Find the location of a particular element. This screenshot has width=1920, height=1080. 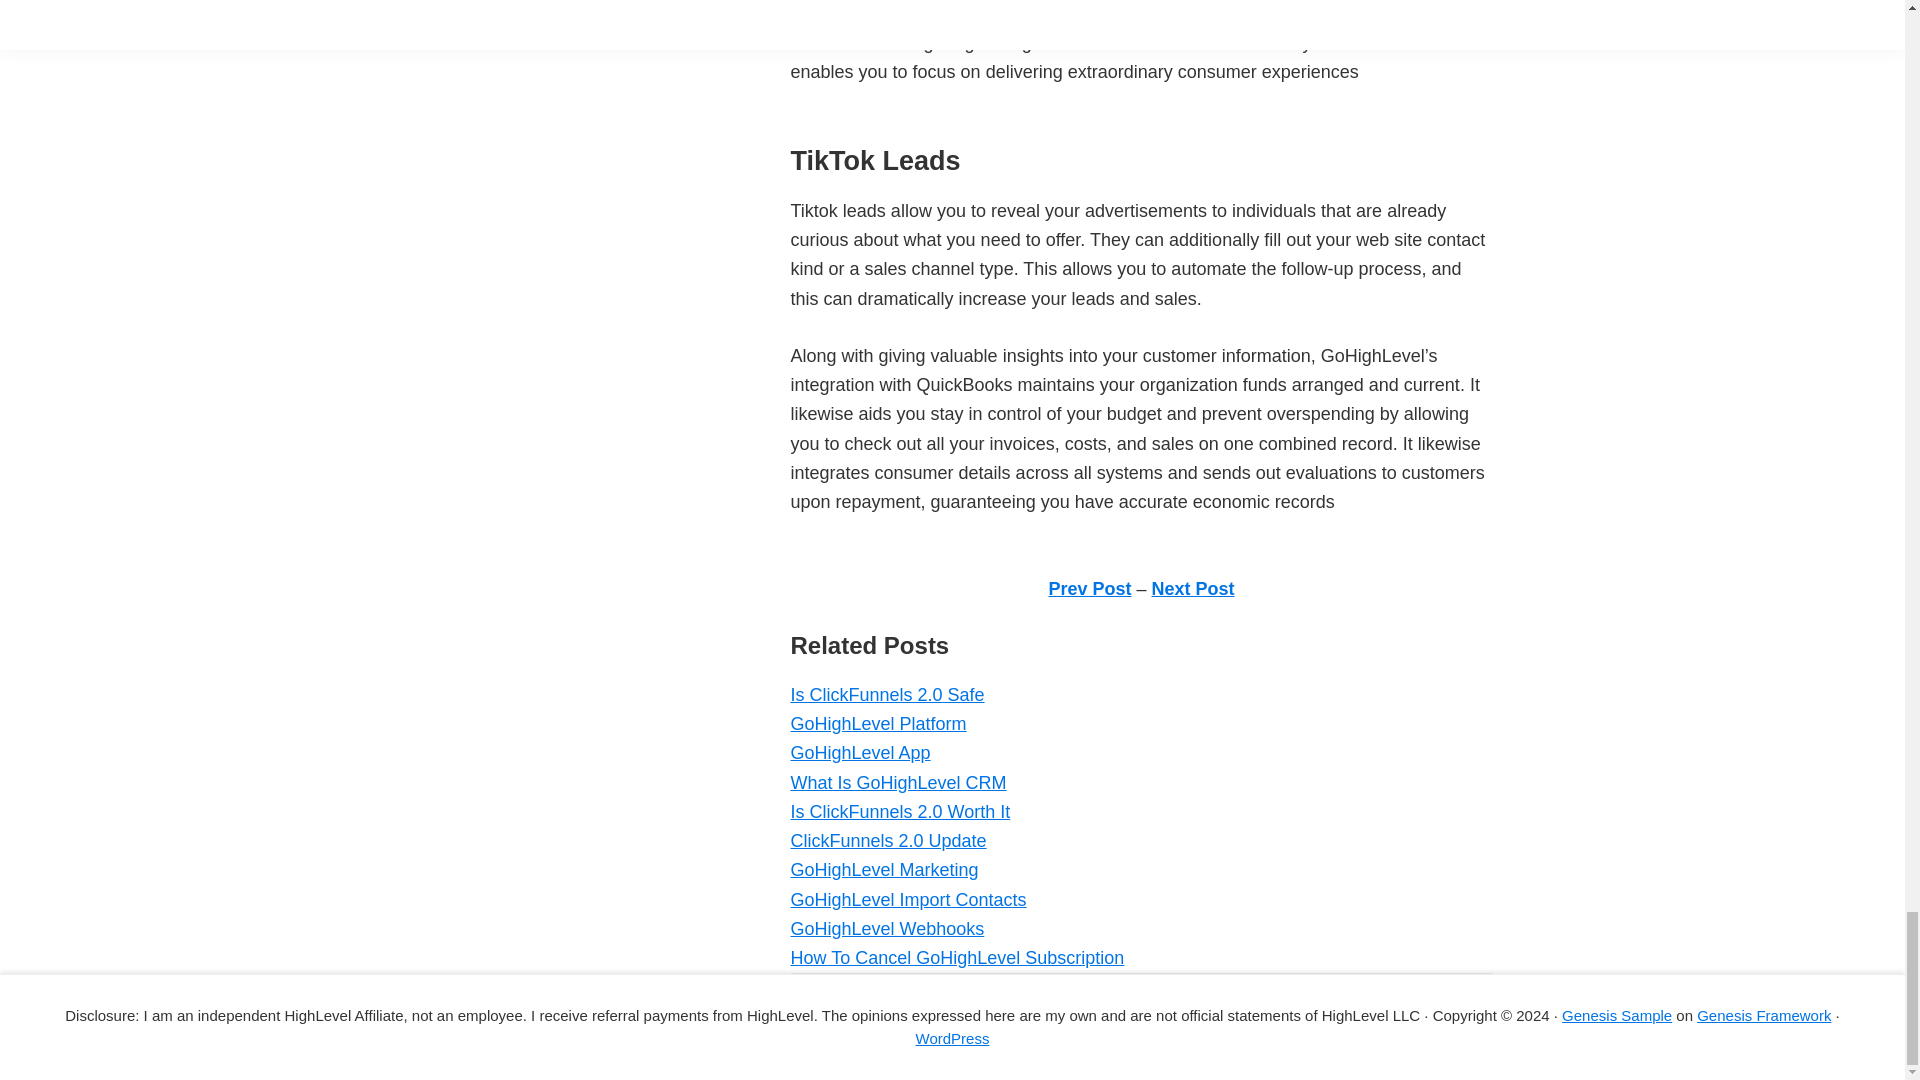

GoHighLevel Marketing is located at coordinates (883, 870).